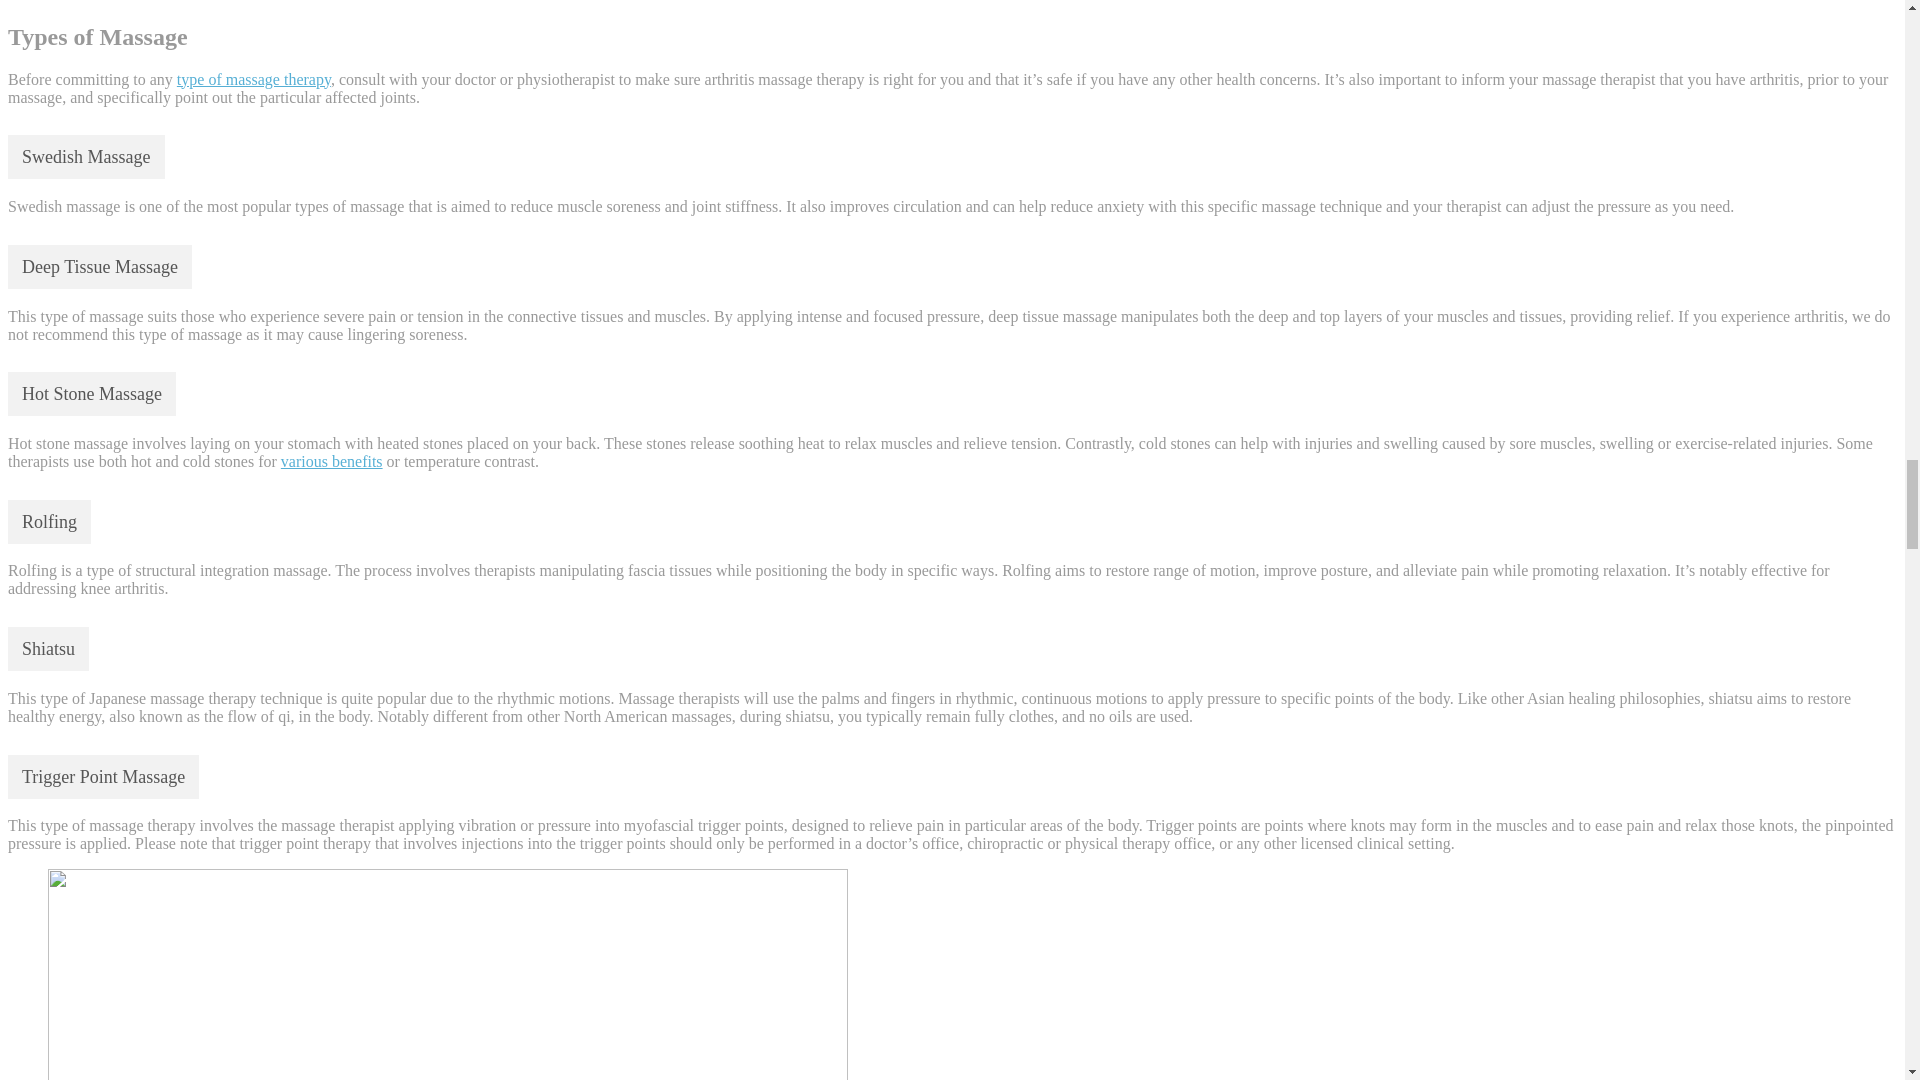  Describe the element at coordinates (48, 522) in the screenshot. I see `Rolfing` at that location.